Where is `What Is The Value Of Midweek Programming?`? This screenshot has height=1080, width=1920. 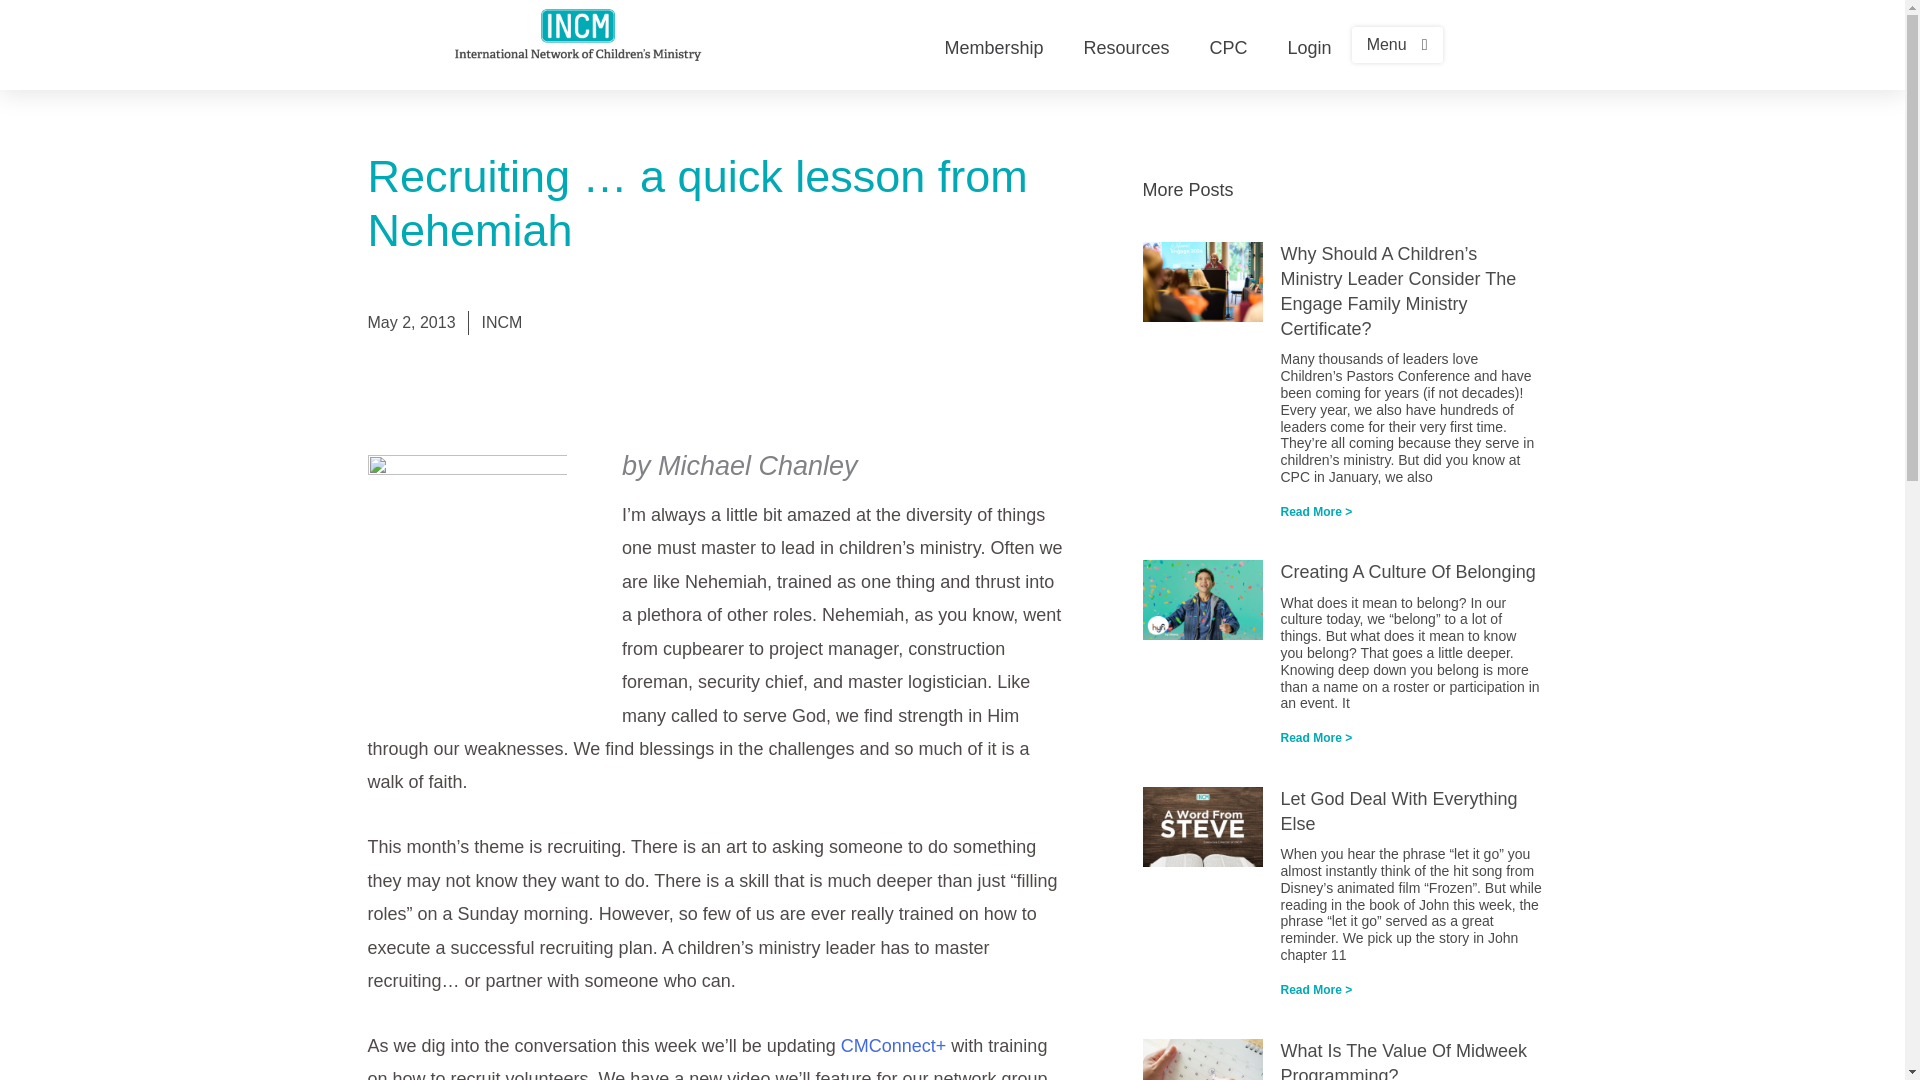
What Is The Value Of Midweek Programming? is located at coordinates (1403, 1060).